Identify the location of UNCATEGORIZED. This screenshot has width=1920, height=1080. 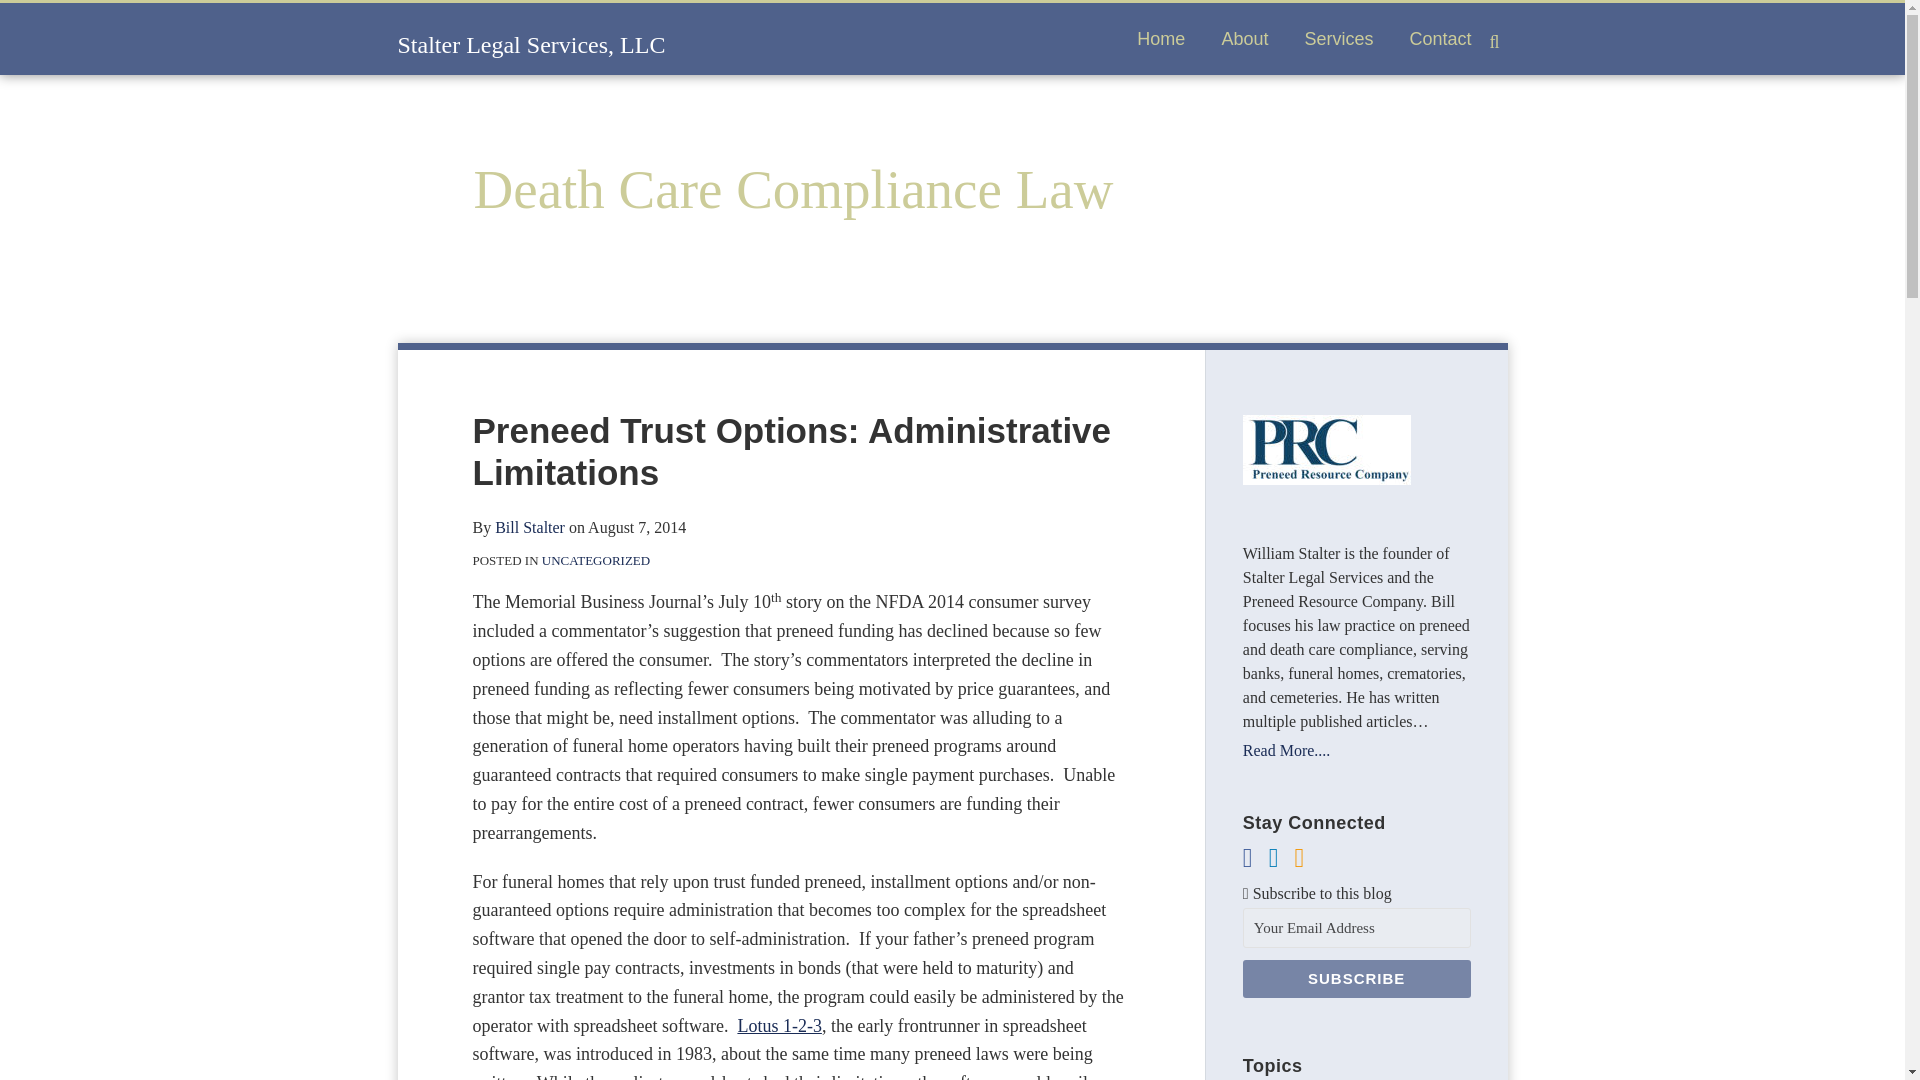
(596, 560).